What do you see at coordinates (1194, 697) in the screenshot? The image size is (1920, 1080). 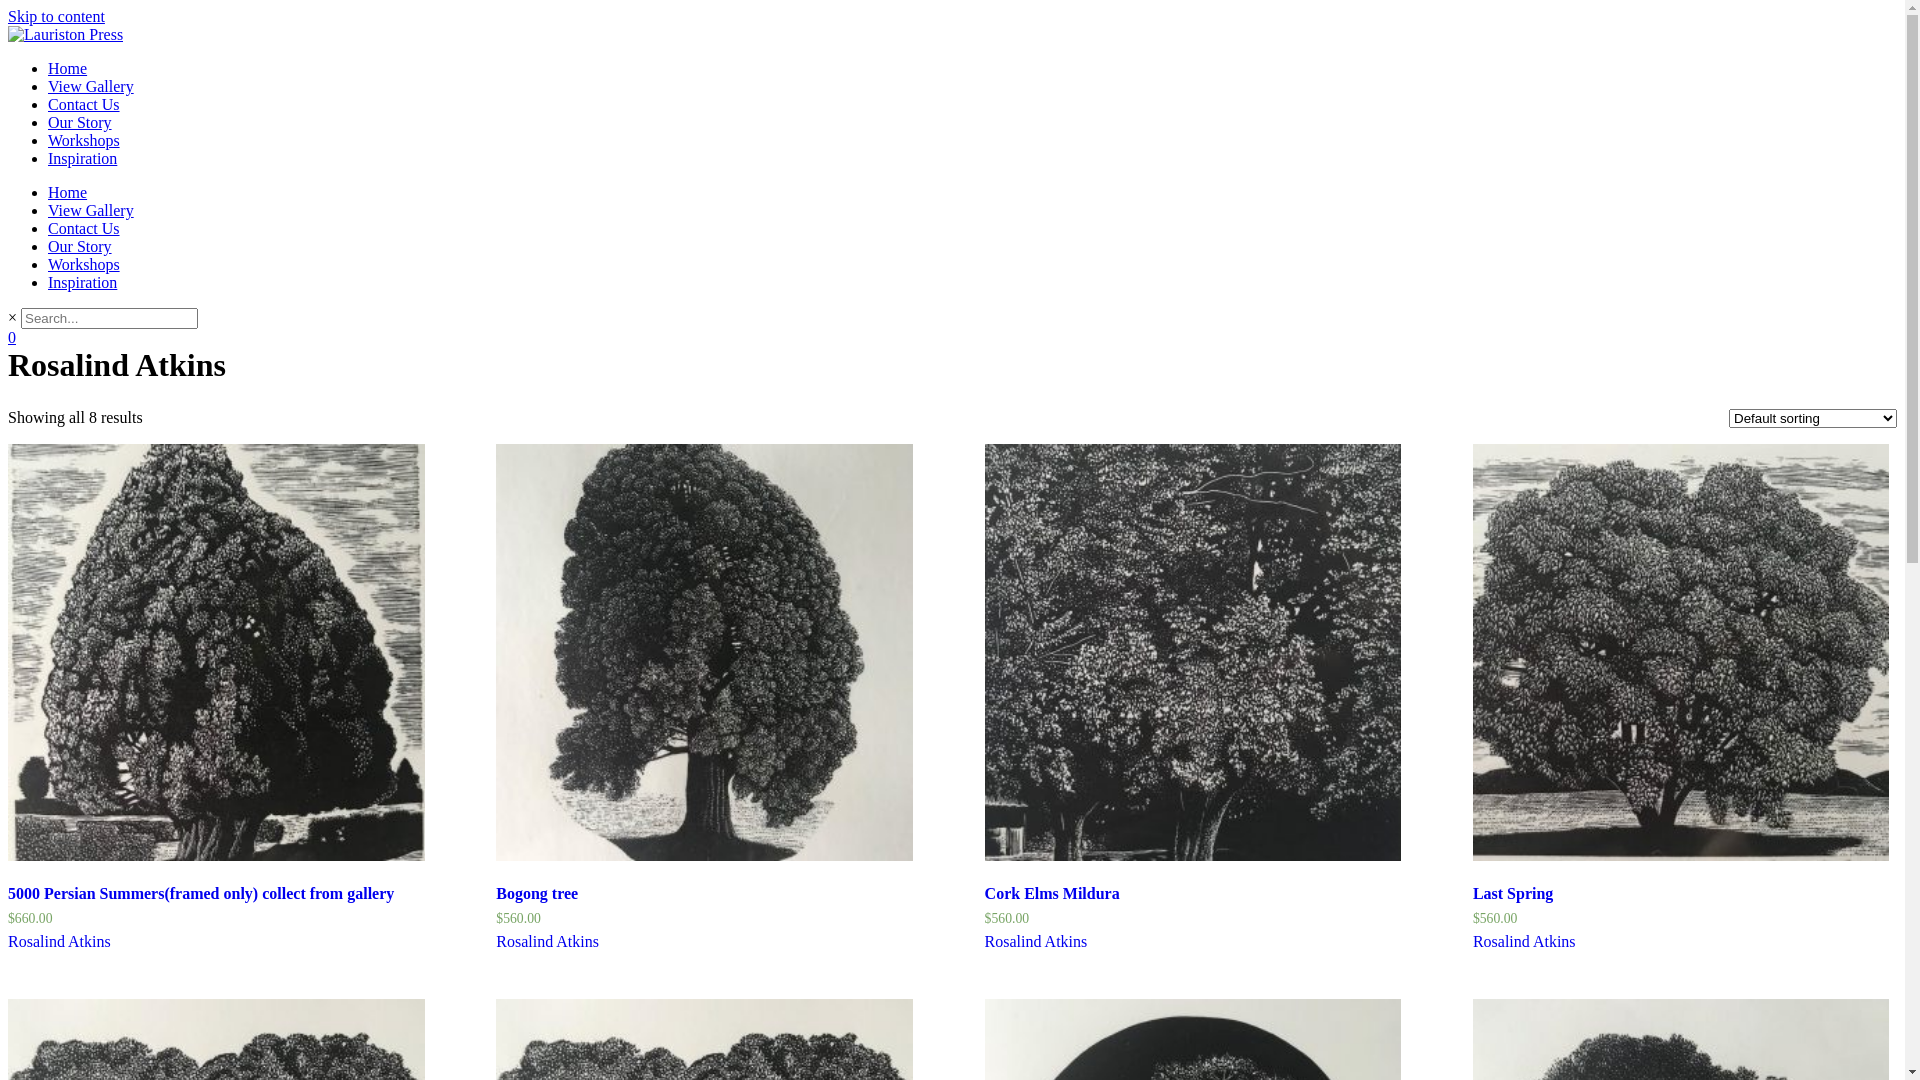 I see `Cork Elms Mildura
$560.00
Rosalind Atkins` at bounding box center [1194, 697].